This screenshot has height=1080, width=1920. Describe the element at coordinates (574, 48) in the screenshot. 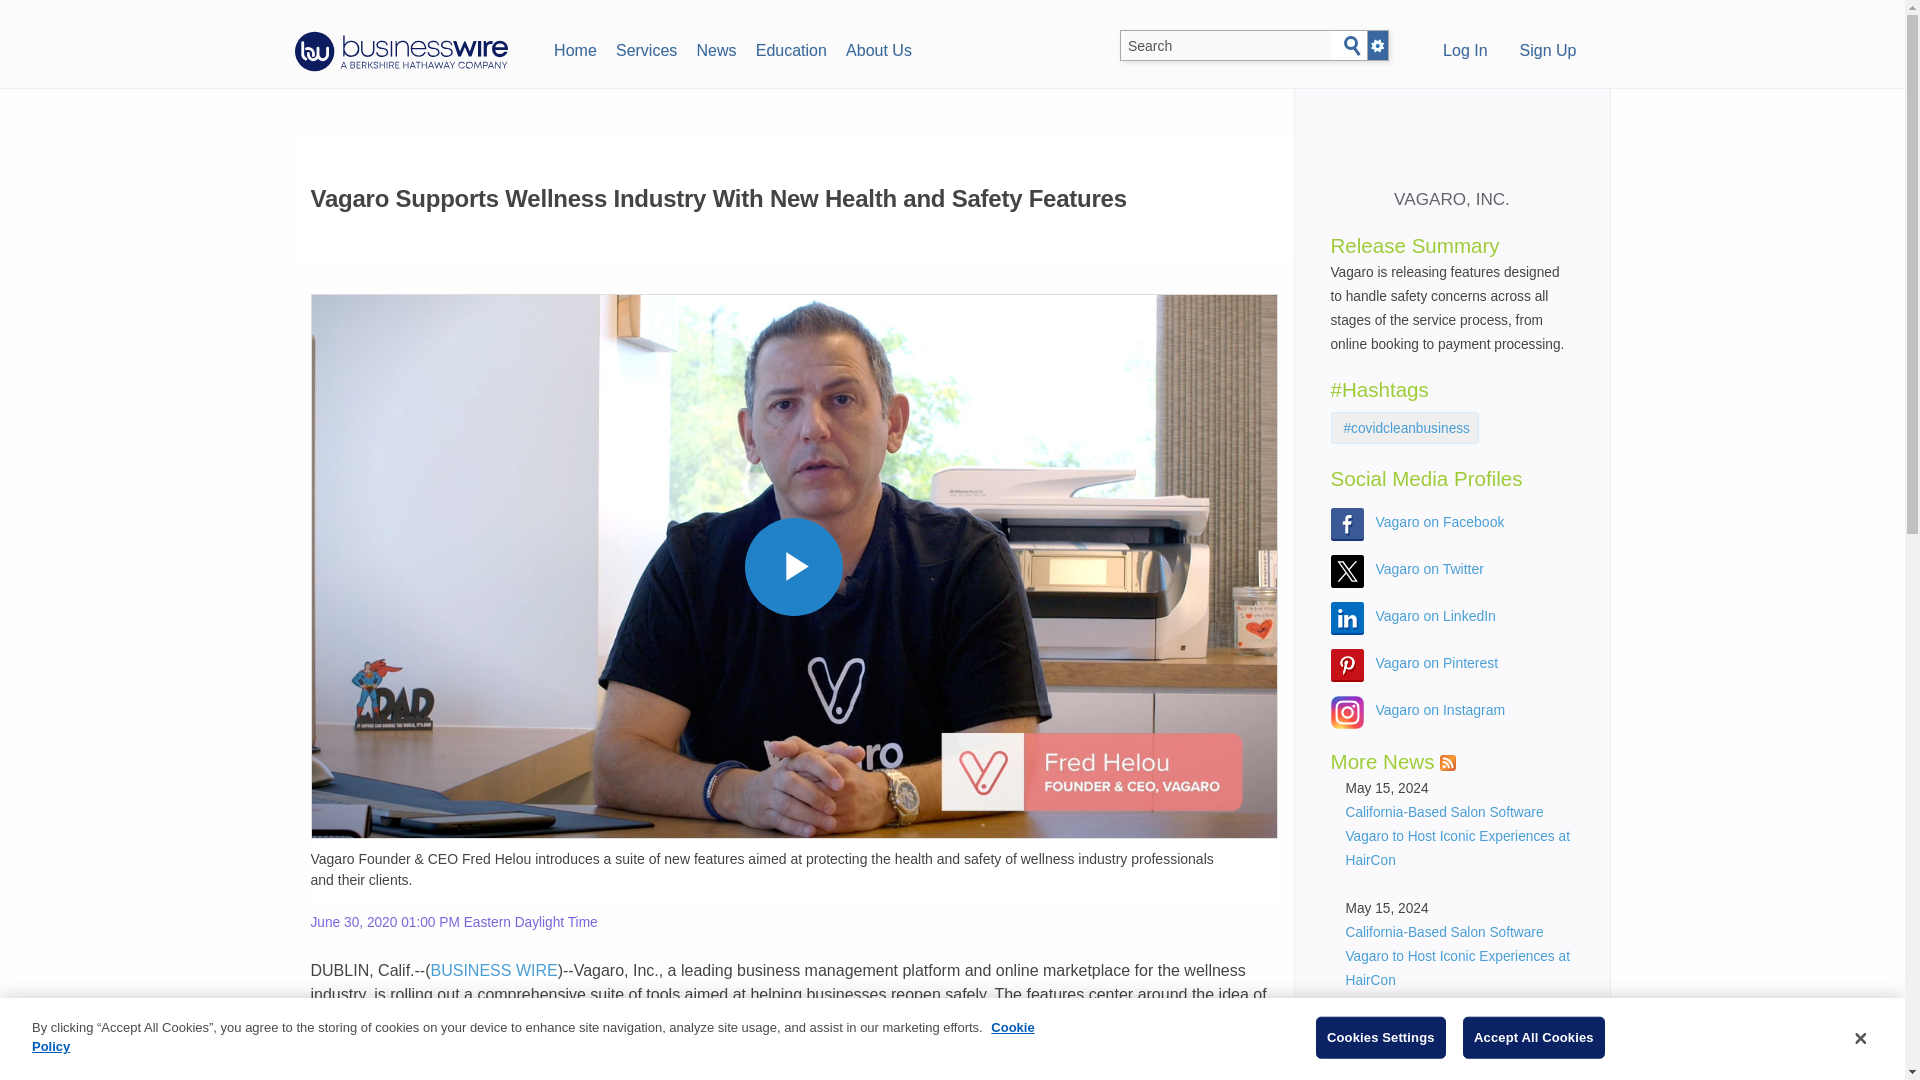

I see `Home` at that location.